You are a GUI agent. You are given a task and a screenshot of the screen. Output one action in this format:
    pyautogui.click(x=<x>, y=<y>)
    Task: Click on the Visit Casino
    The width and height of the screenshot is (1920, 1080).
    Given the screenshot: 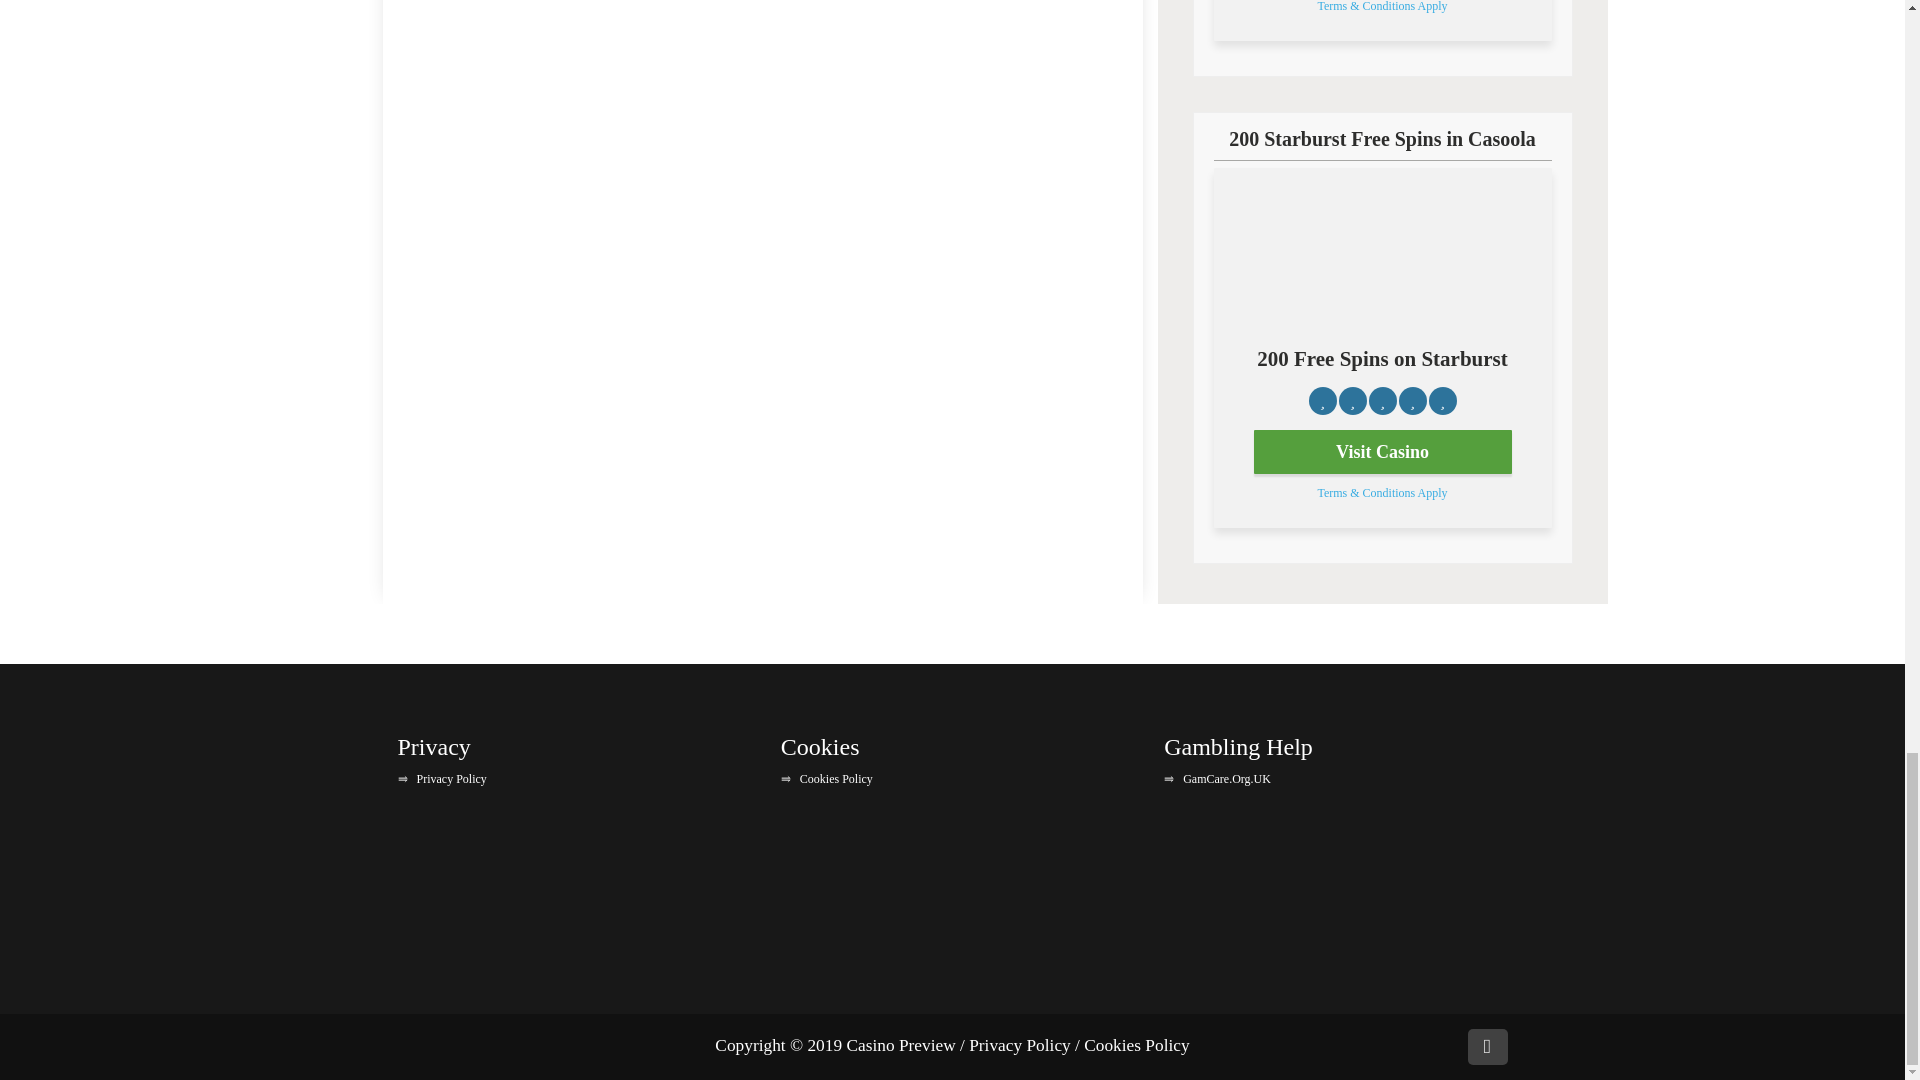 What is the action you would take?
    pyautogui.click(x=1382, y=452)
    